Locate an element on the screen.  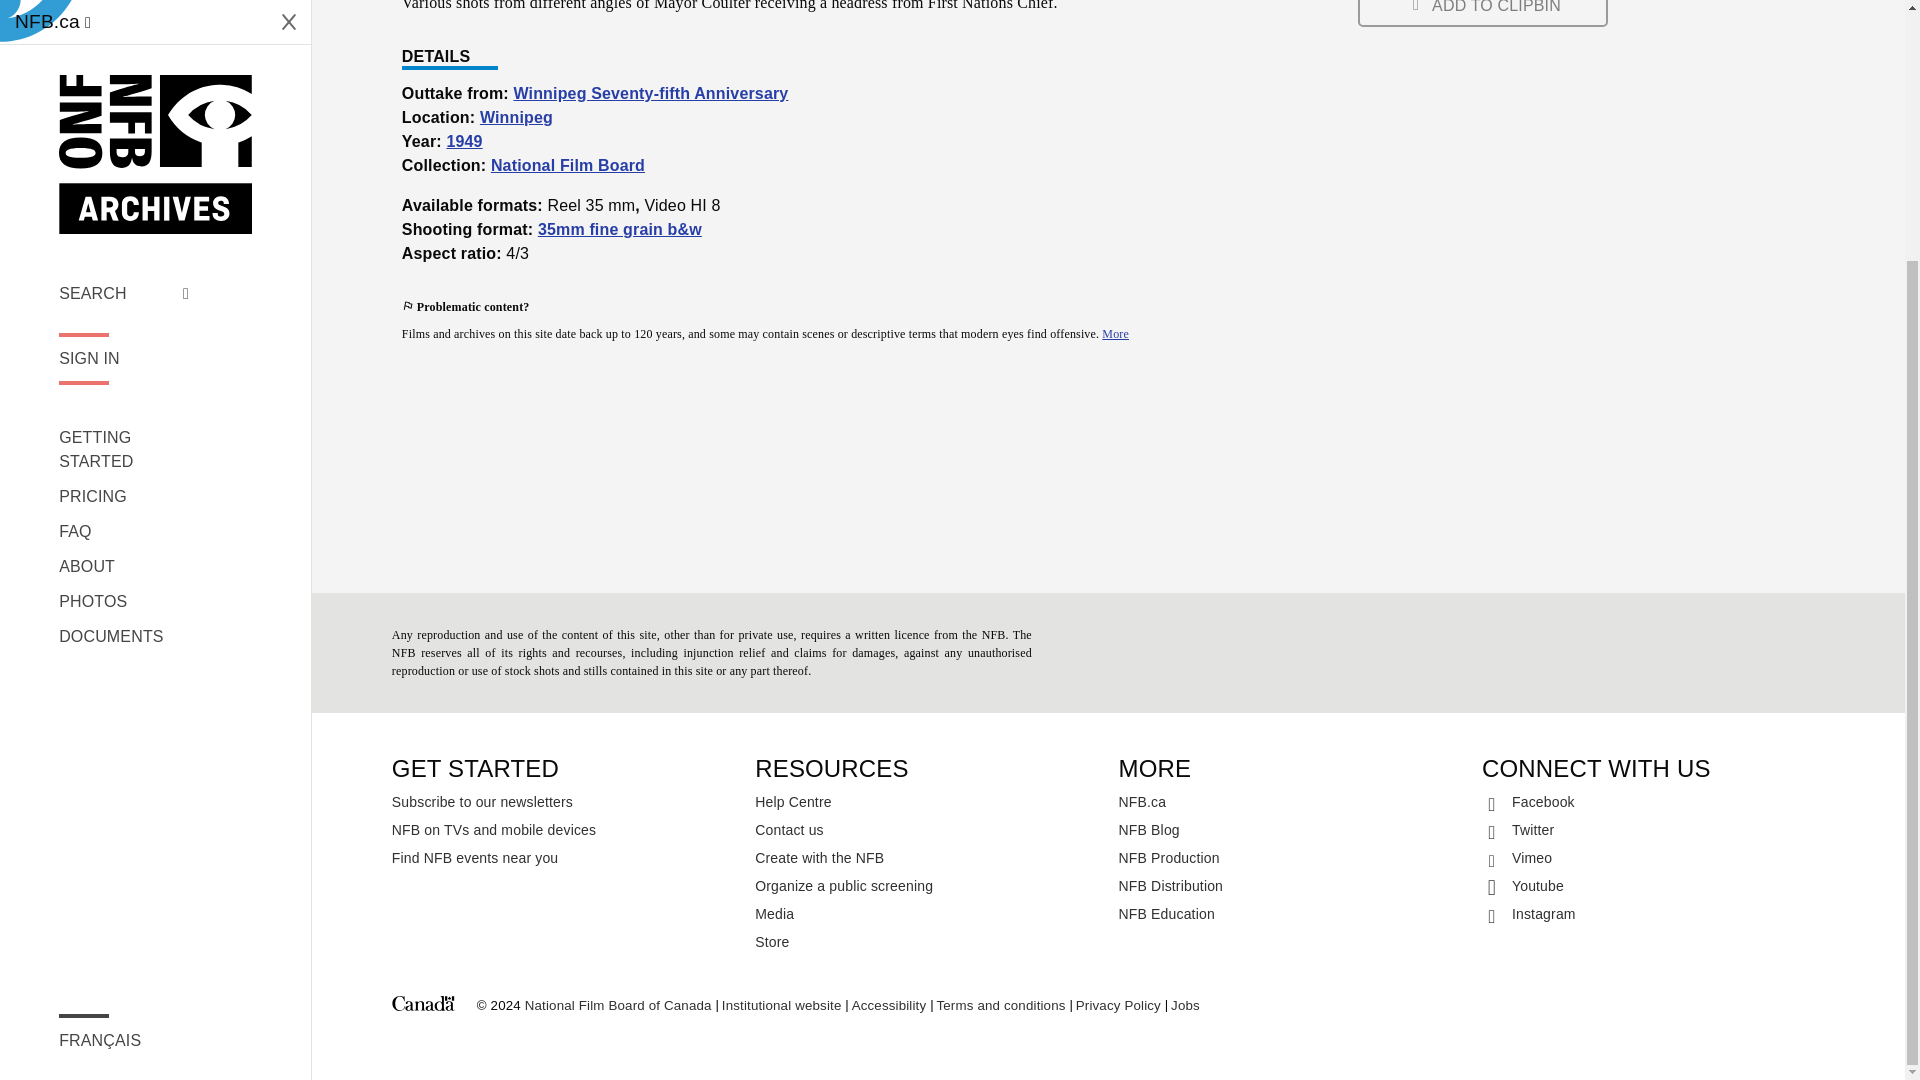
1949 is located at coordinates (463, 141).